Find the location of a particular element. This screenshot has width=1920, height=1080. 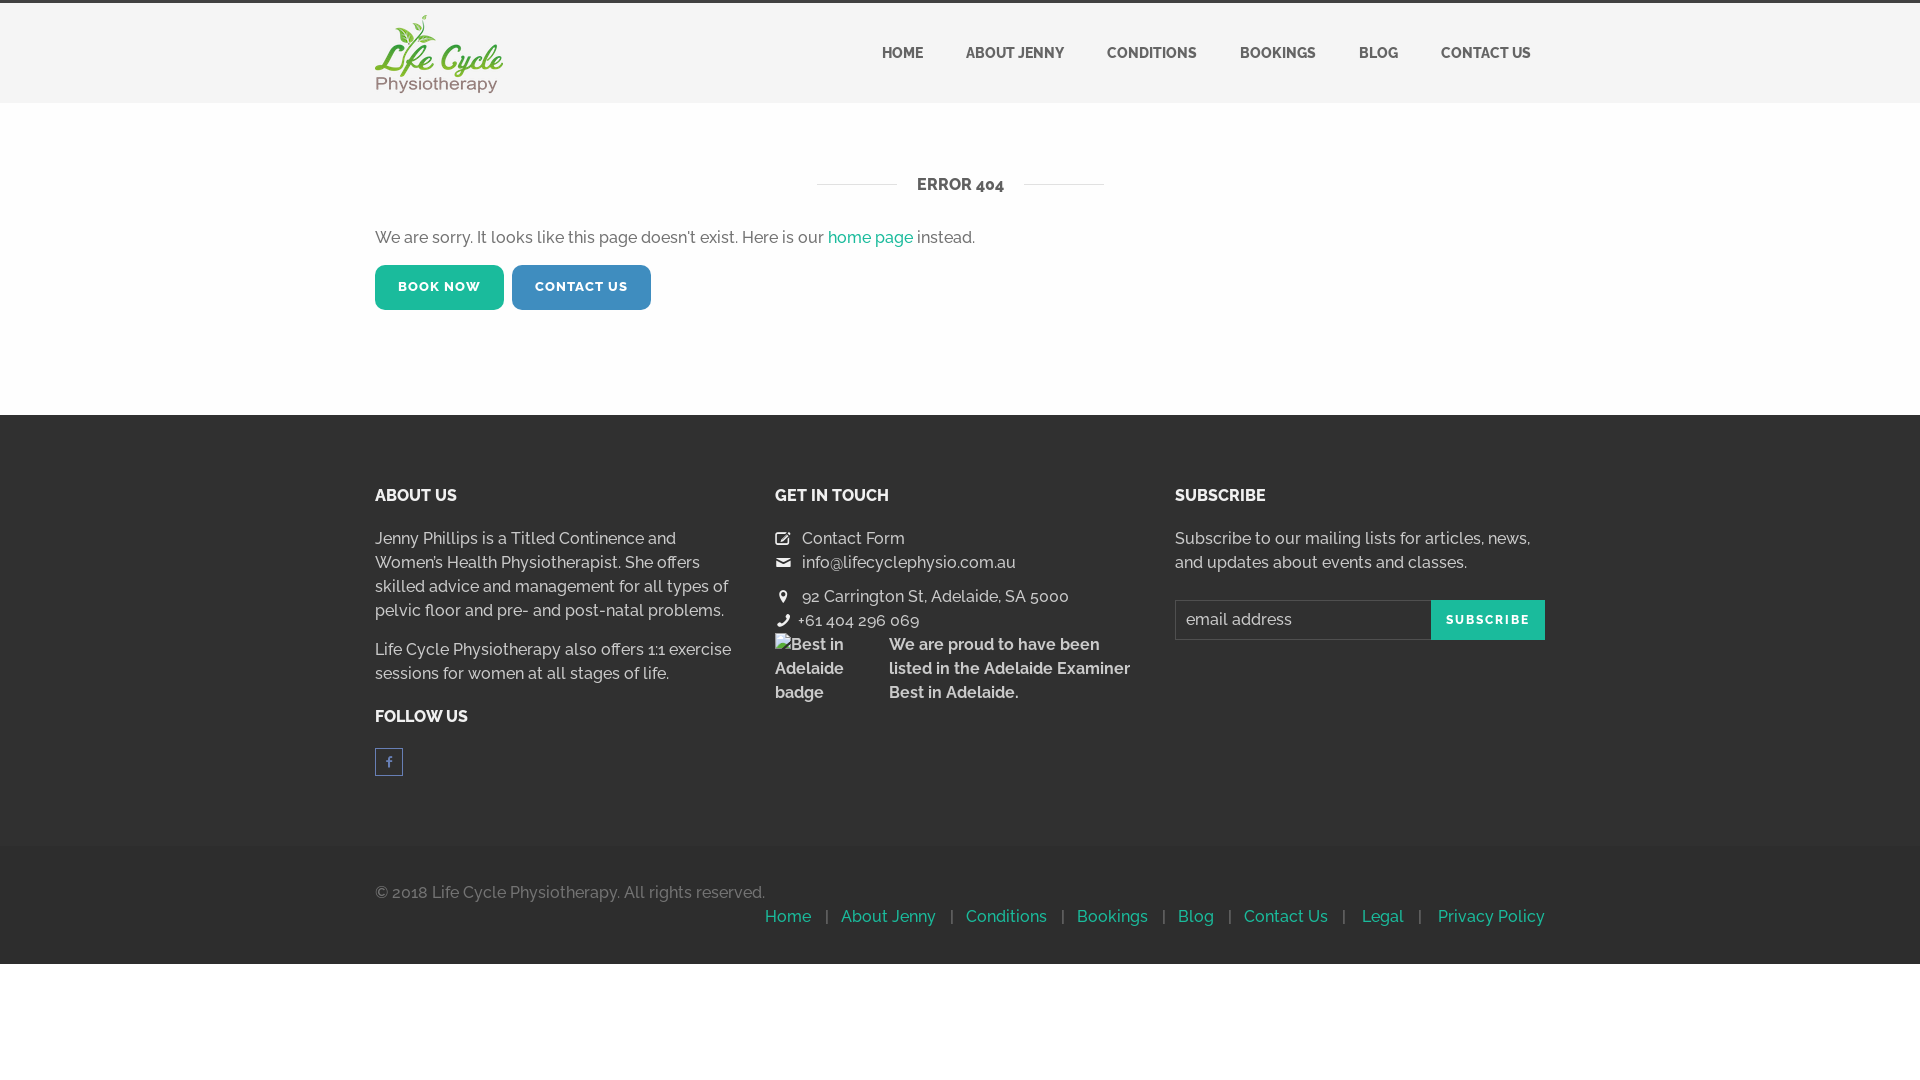

Contact Form is located at coordinates (854, 538).